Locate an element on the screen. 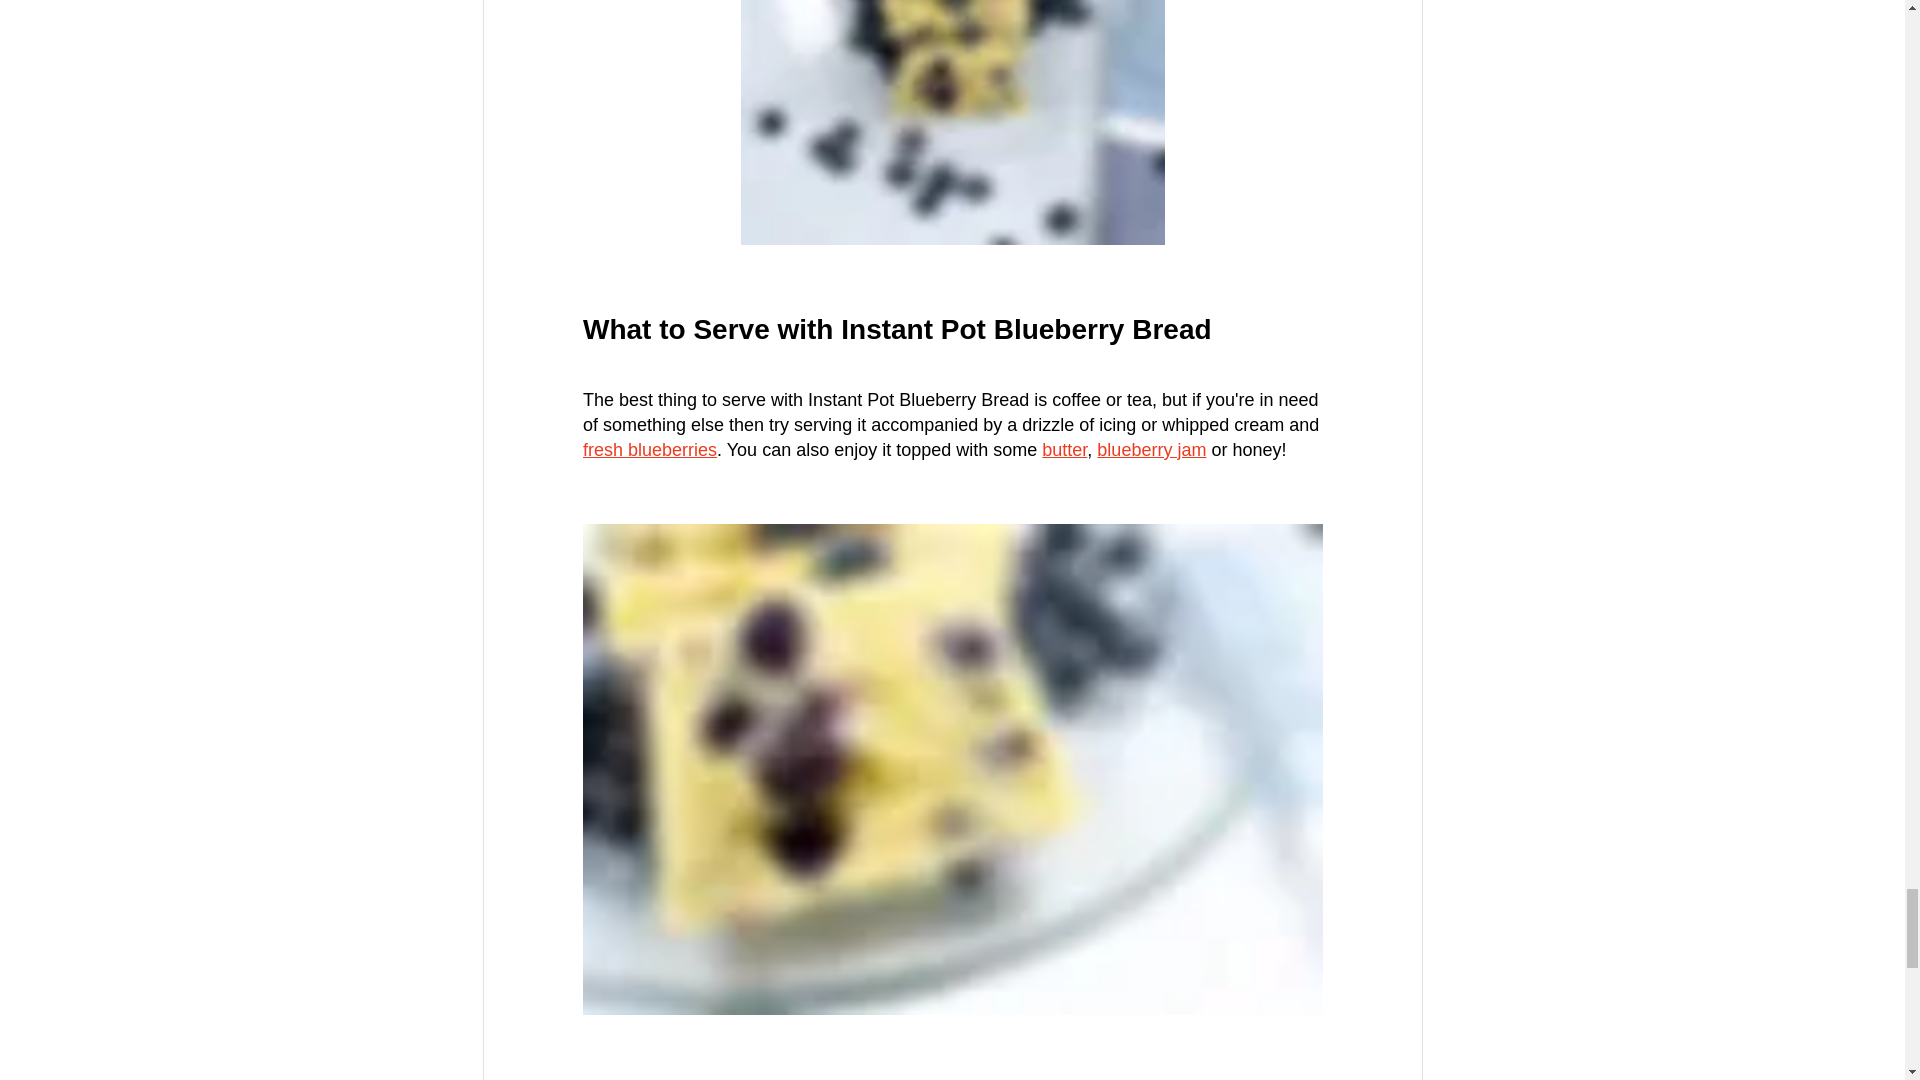 The height and width of the screenshot is (1080, 1920). blueberry jam is located at coordinates (1150, 450).